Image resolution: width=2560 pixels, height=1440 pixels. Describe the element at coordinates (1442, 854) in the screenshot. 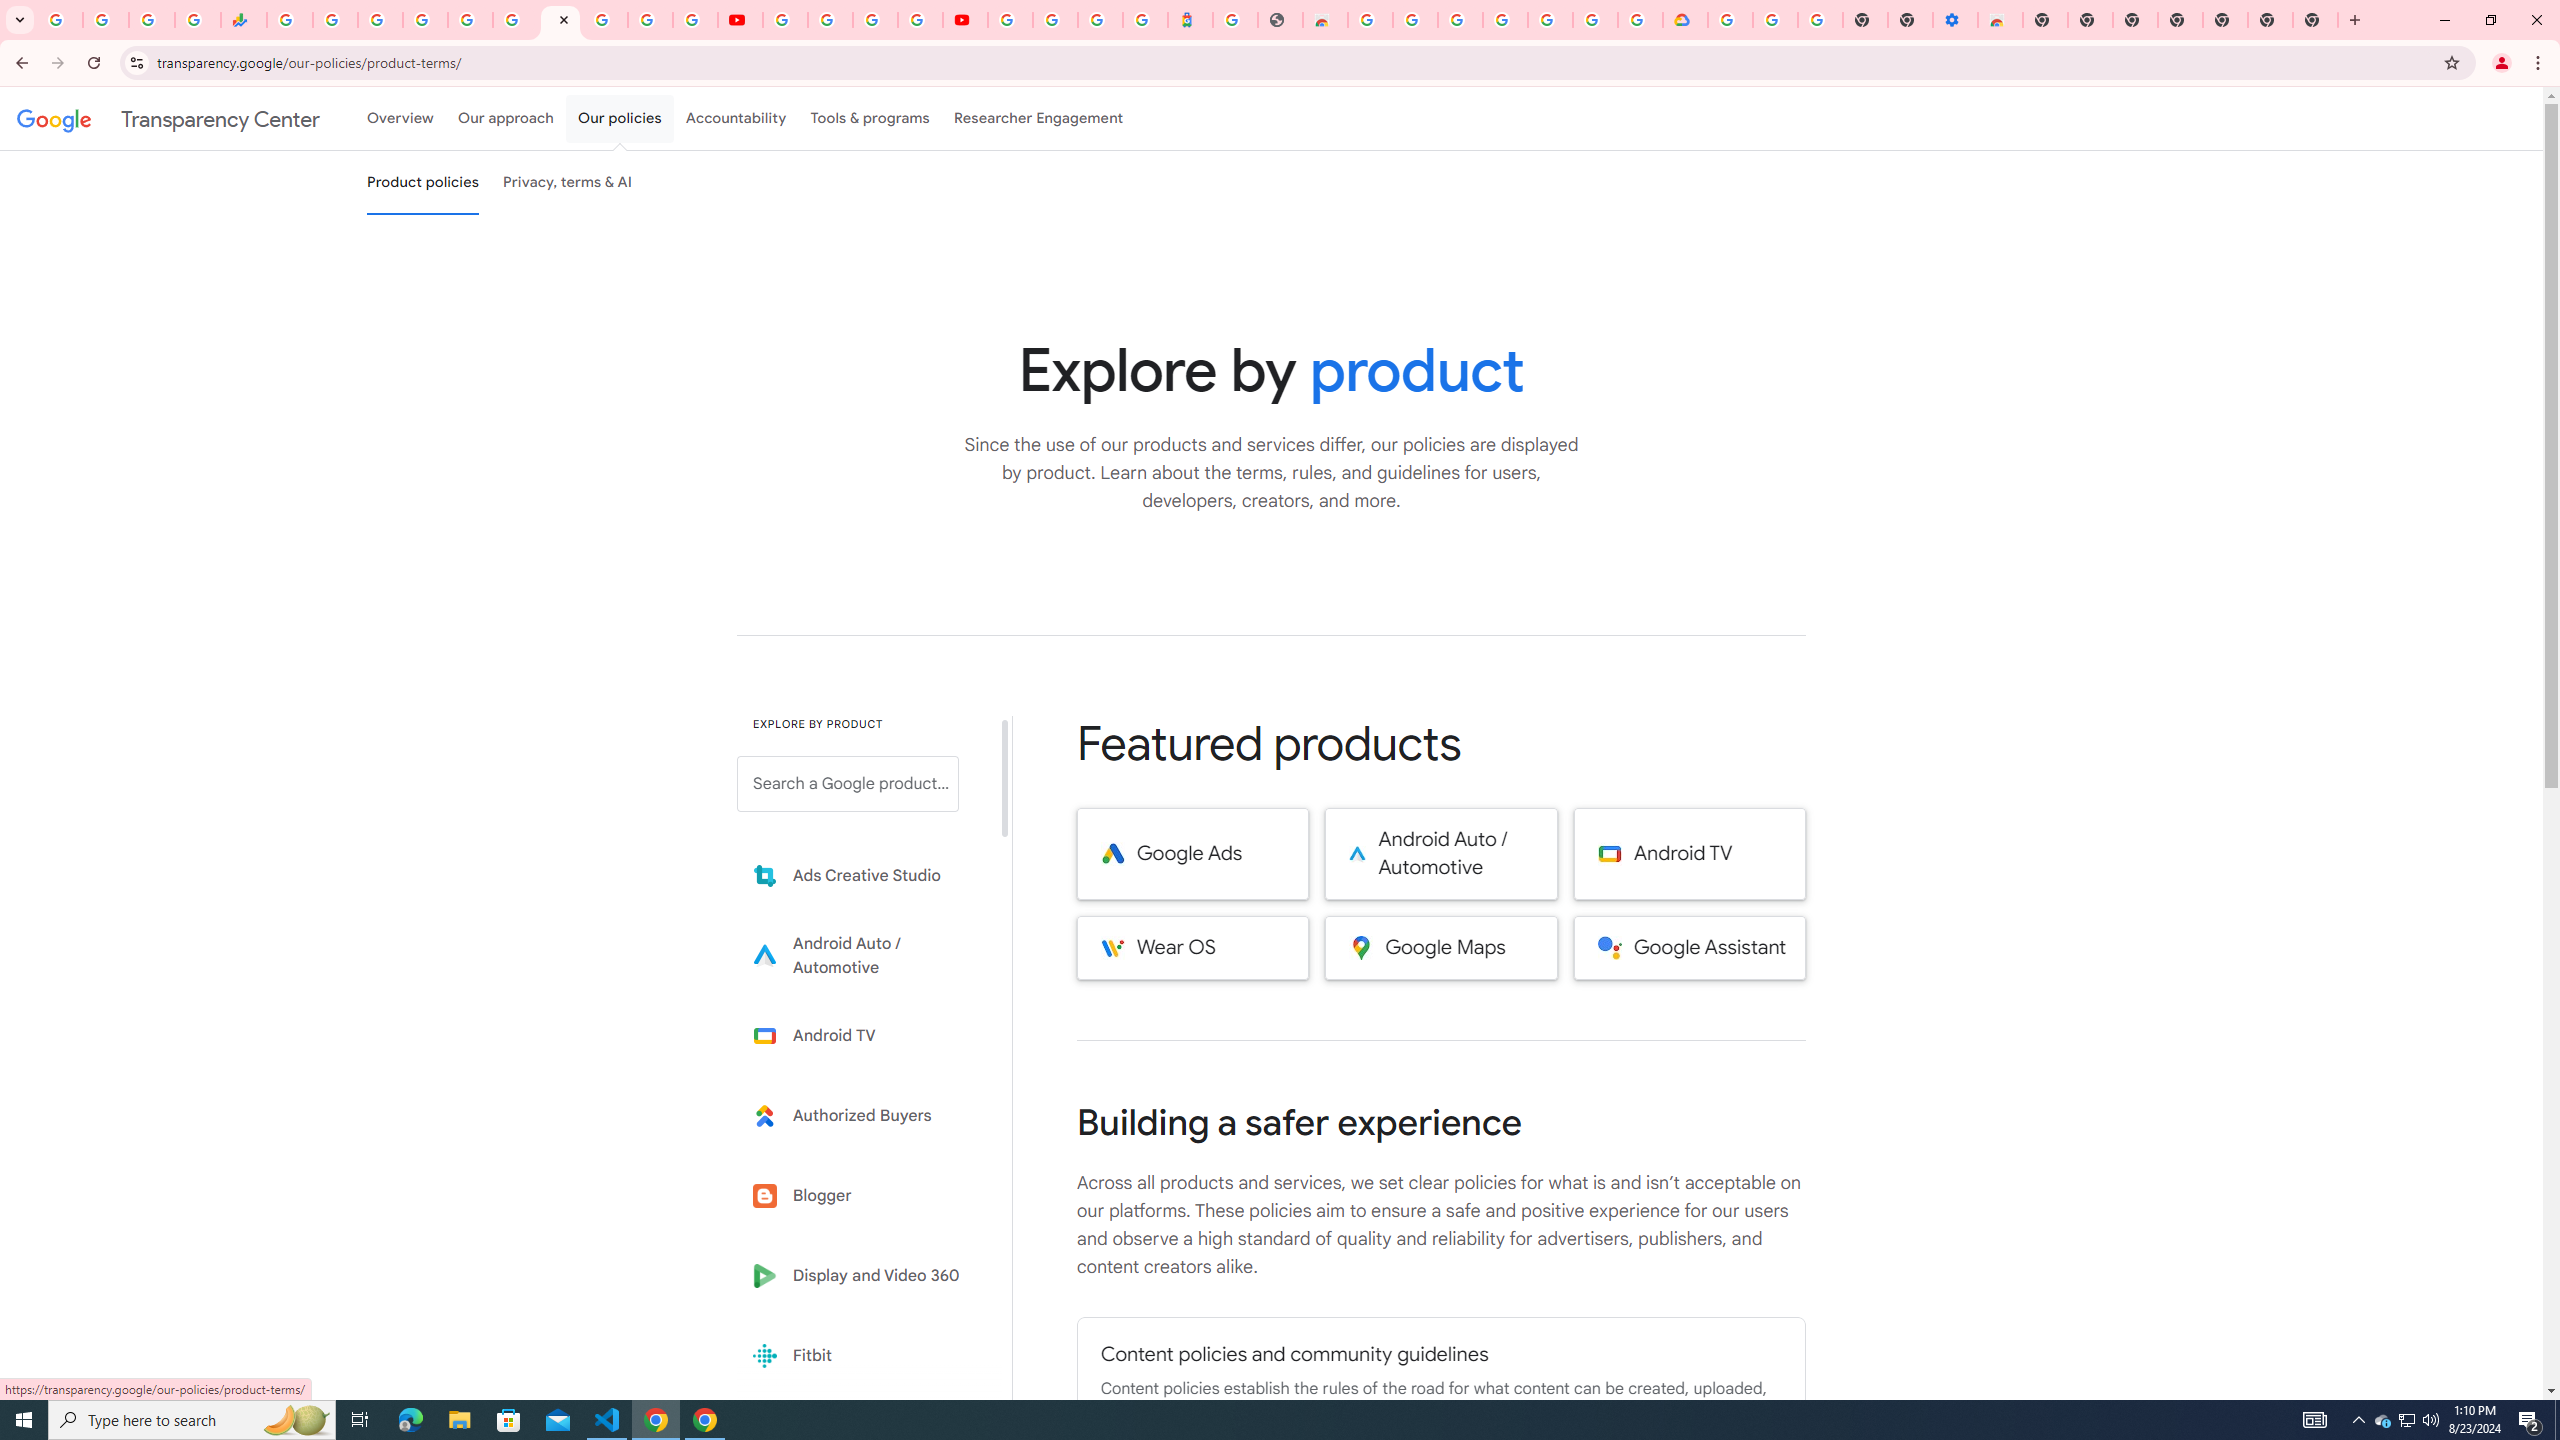

I see `Android Auto / Automotive` at that location.